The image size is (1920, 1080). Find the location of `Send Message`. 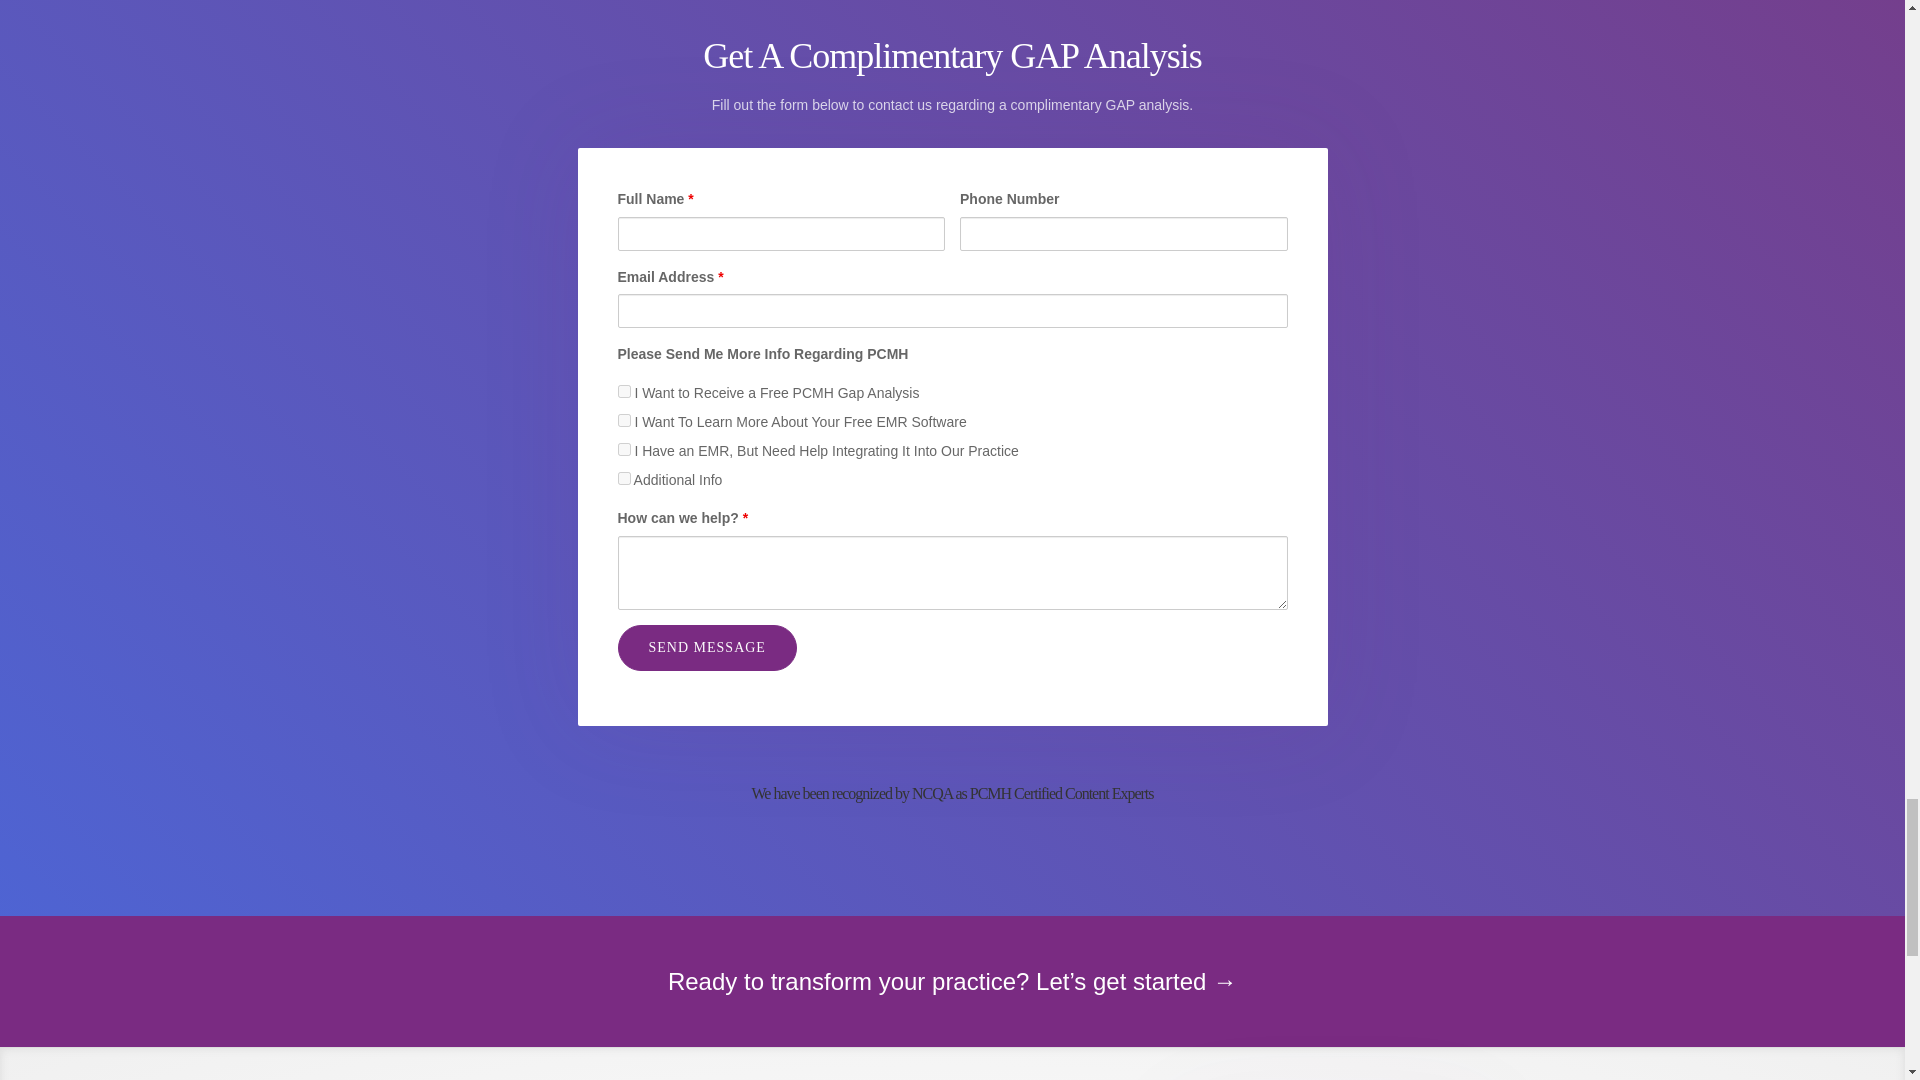

Send Message is located at coordinates (707, 648).